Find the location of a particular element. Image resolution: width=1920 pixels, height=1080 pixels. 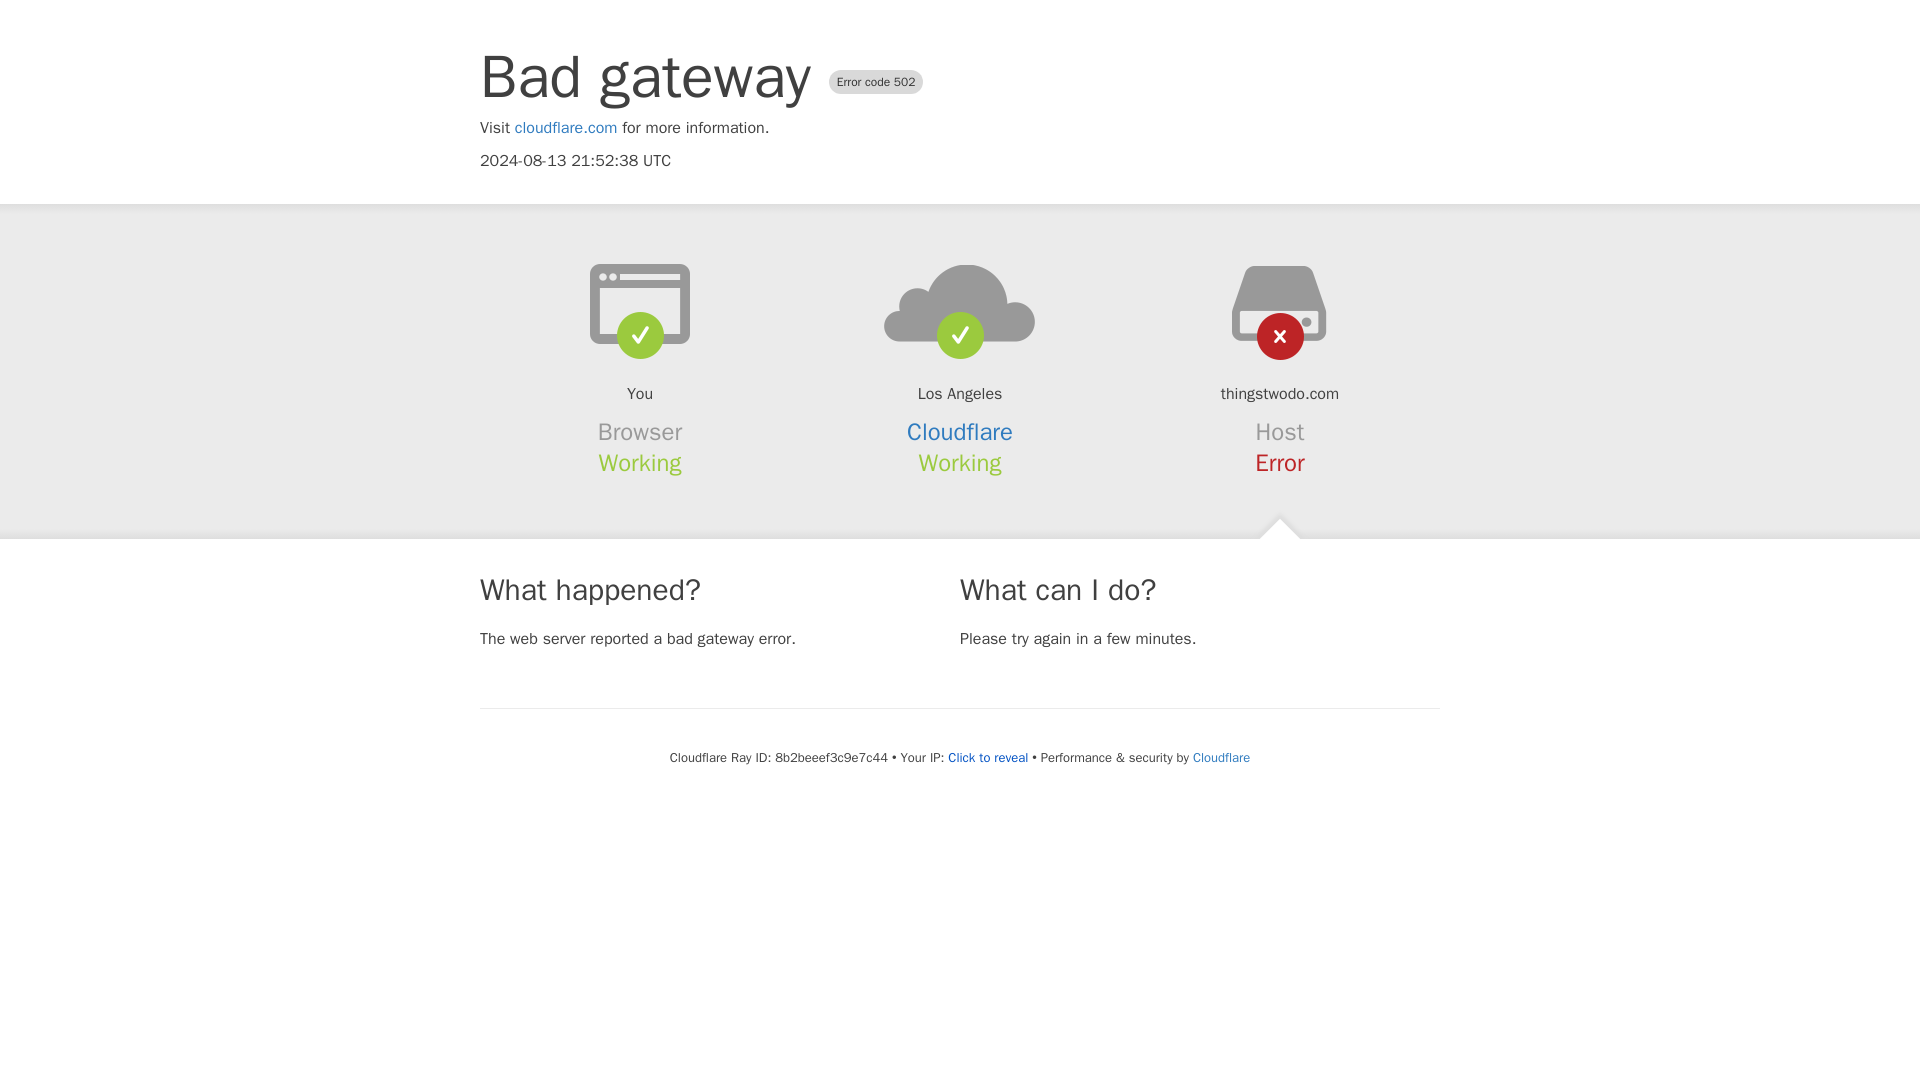

Click to reveal is located at coordinates (988, 758).